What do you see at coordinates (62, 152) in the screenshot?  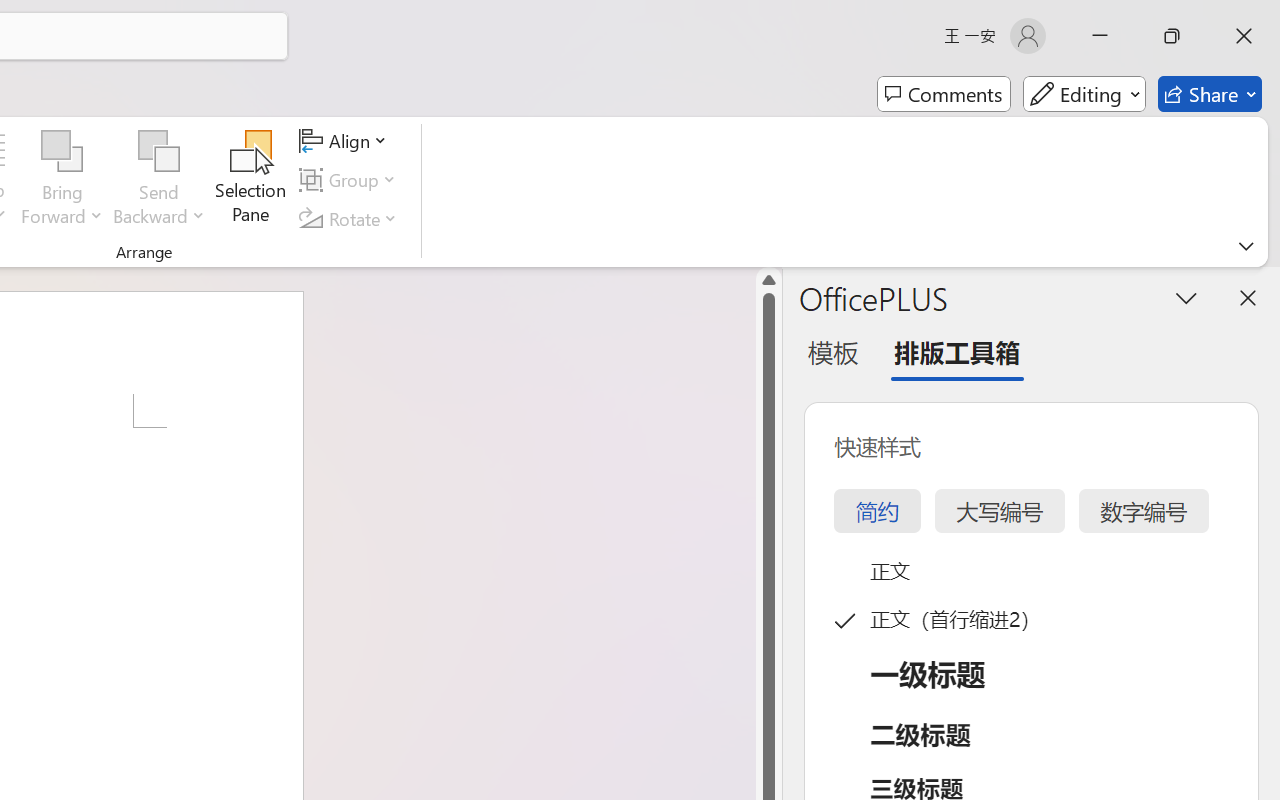 I see `Bring Forward` at bounding box center [62, 152].